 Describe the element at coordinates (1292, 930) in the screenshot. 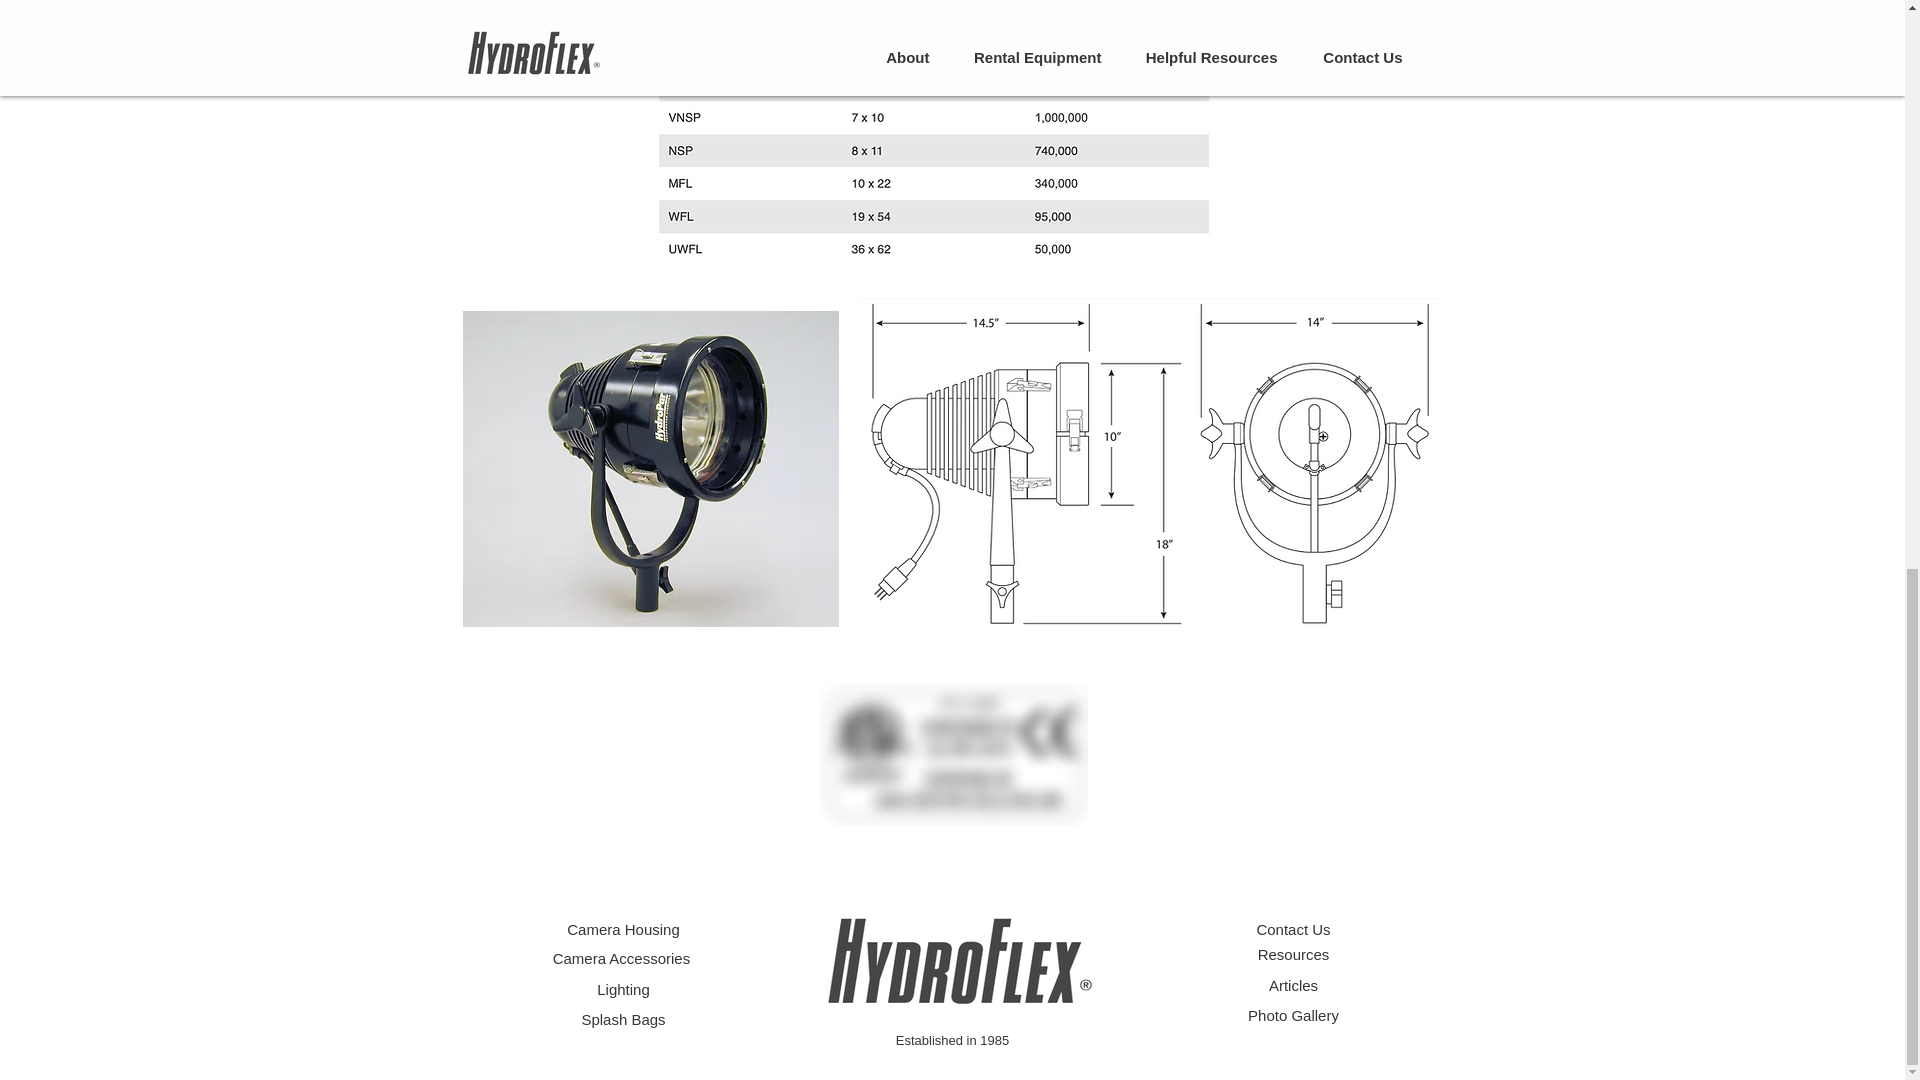

I see `Contact Us` at that location.